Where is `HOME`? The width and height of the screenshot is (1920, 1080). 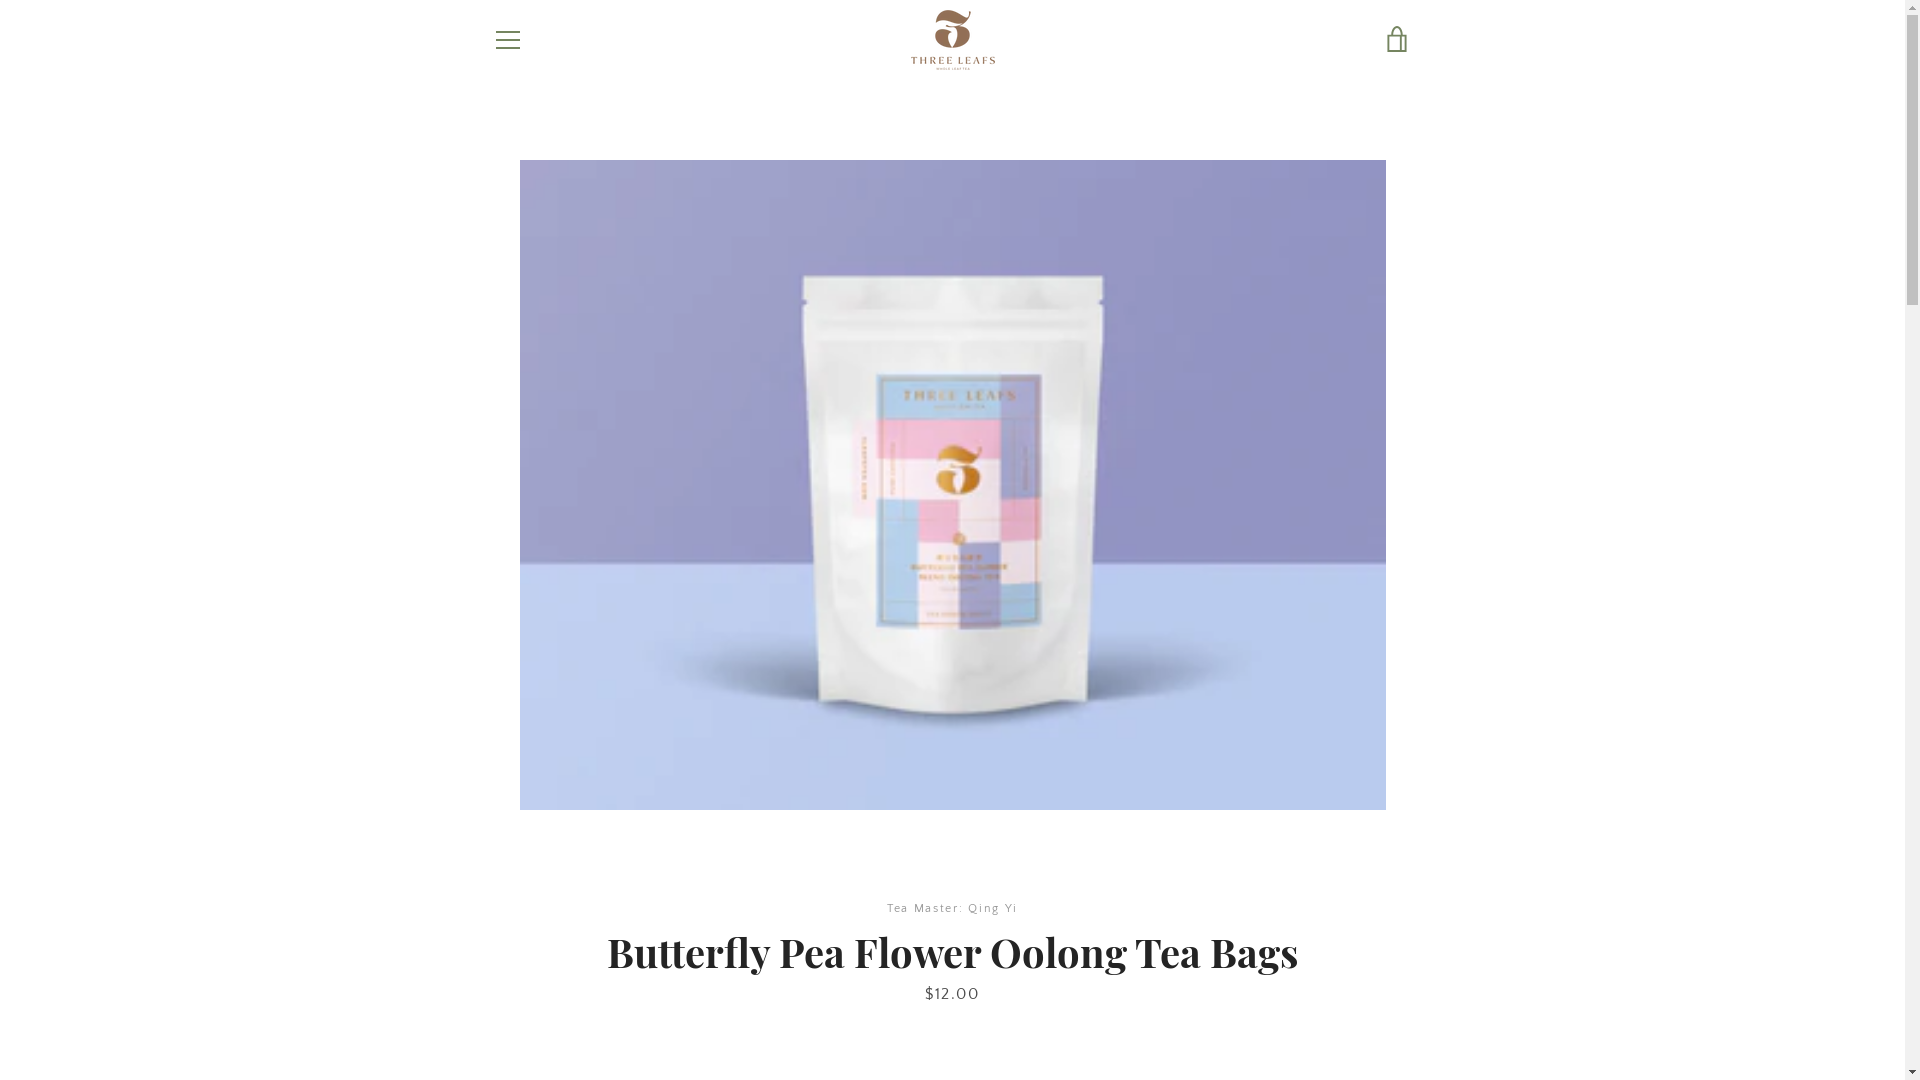 HOME is located at coordinates (511, 780).